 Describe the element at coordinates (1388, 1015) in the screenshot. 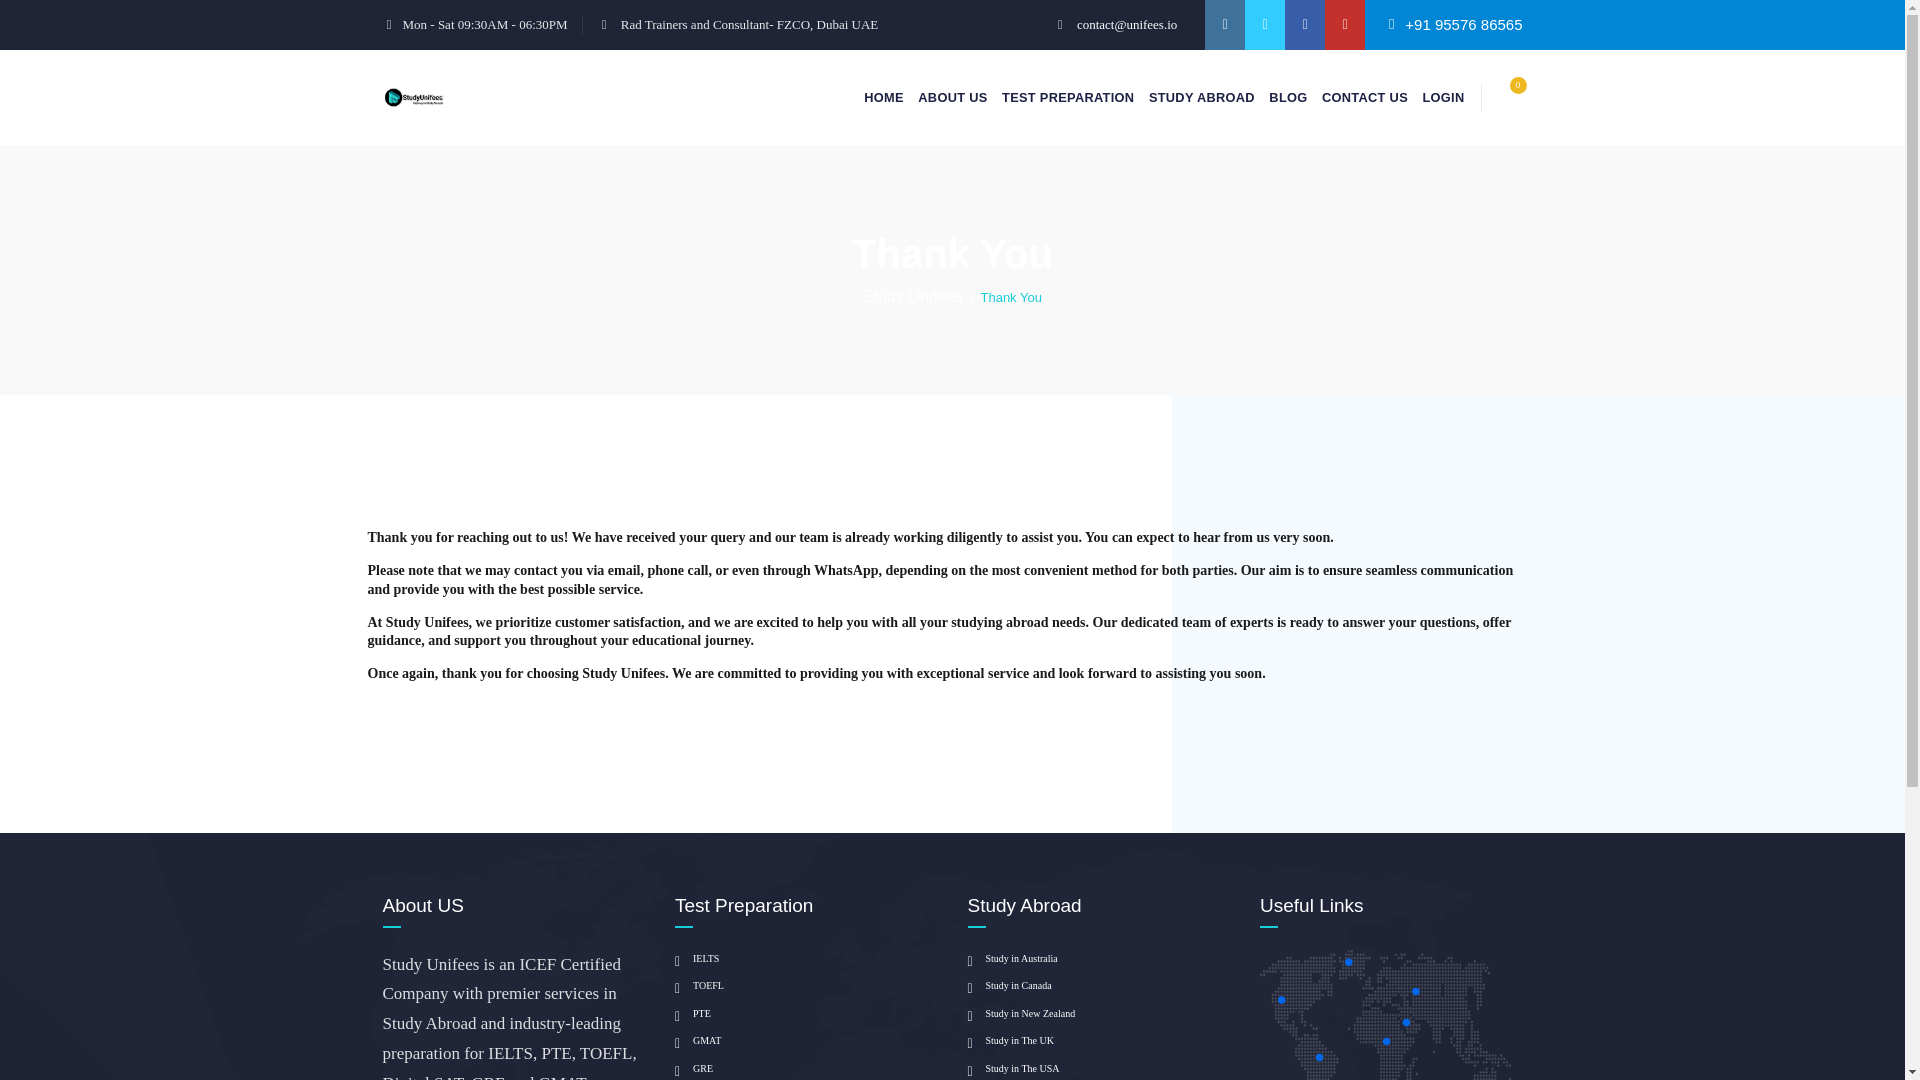

I see `Useful Links` at that location.